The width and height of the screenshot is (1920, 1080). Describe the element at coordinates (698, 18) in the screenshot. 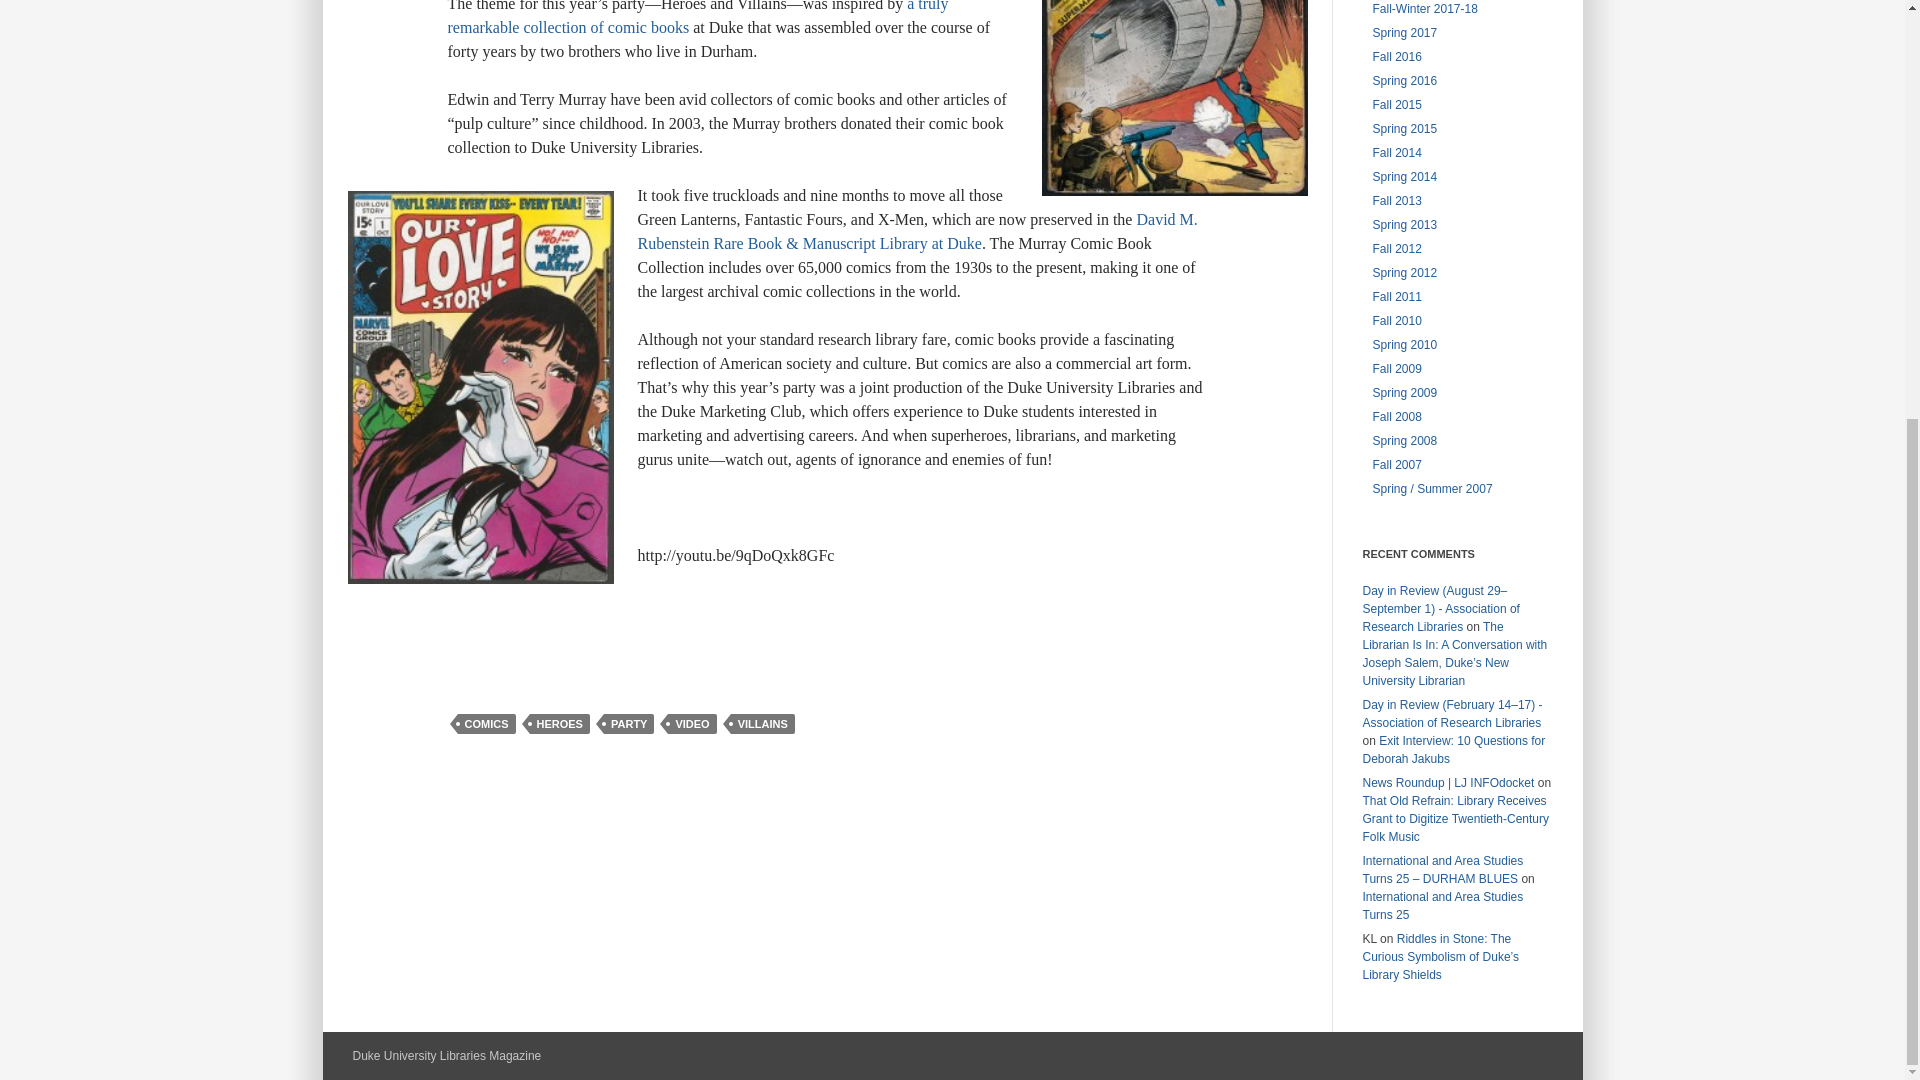

I see `a truly remarkable collection of comic books` at that location.